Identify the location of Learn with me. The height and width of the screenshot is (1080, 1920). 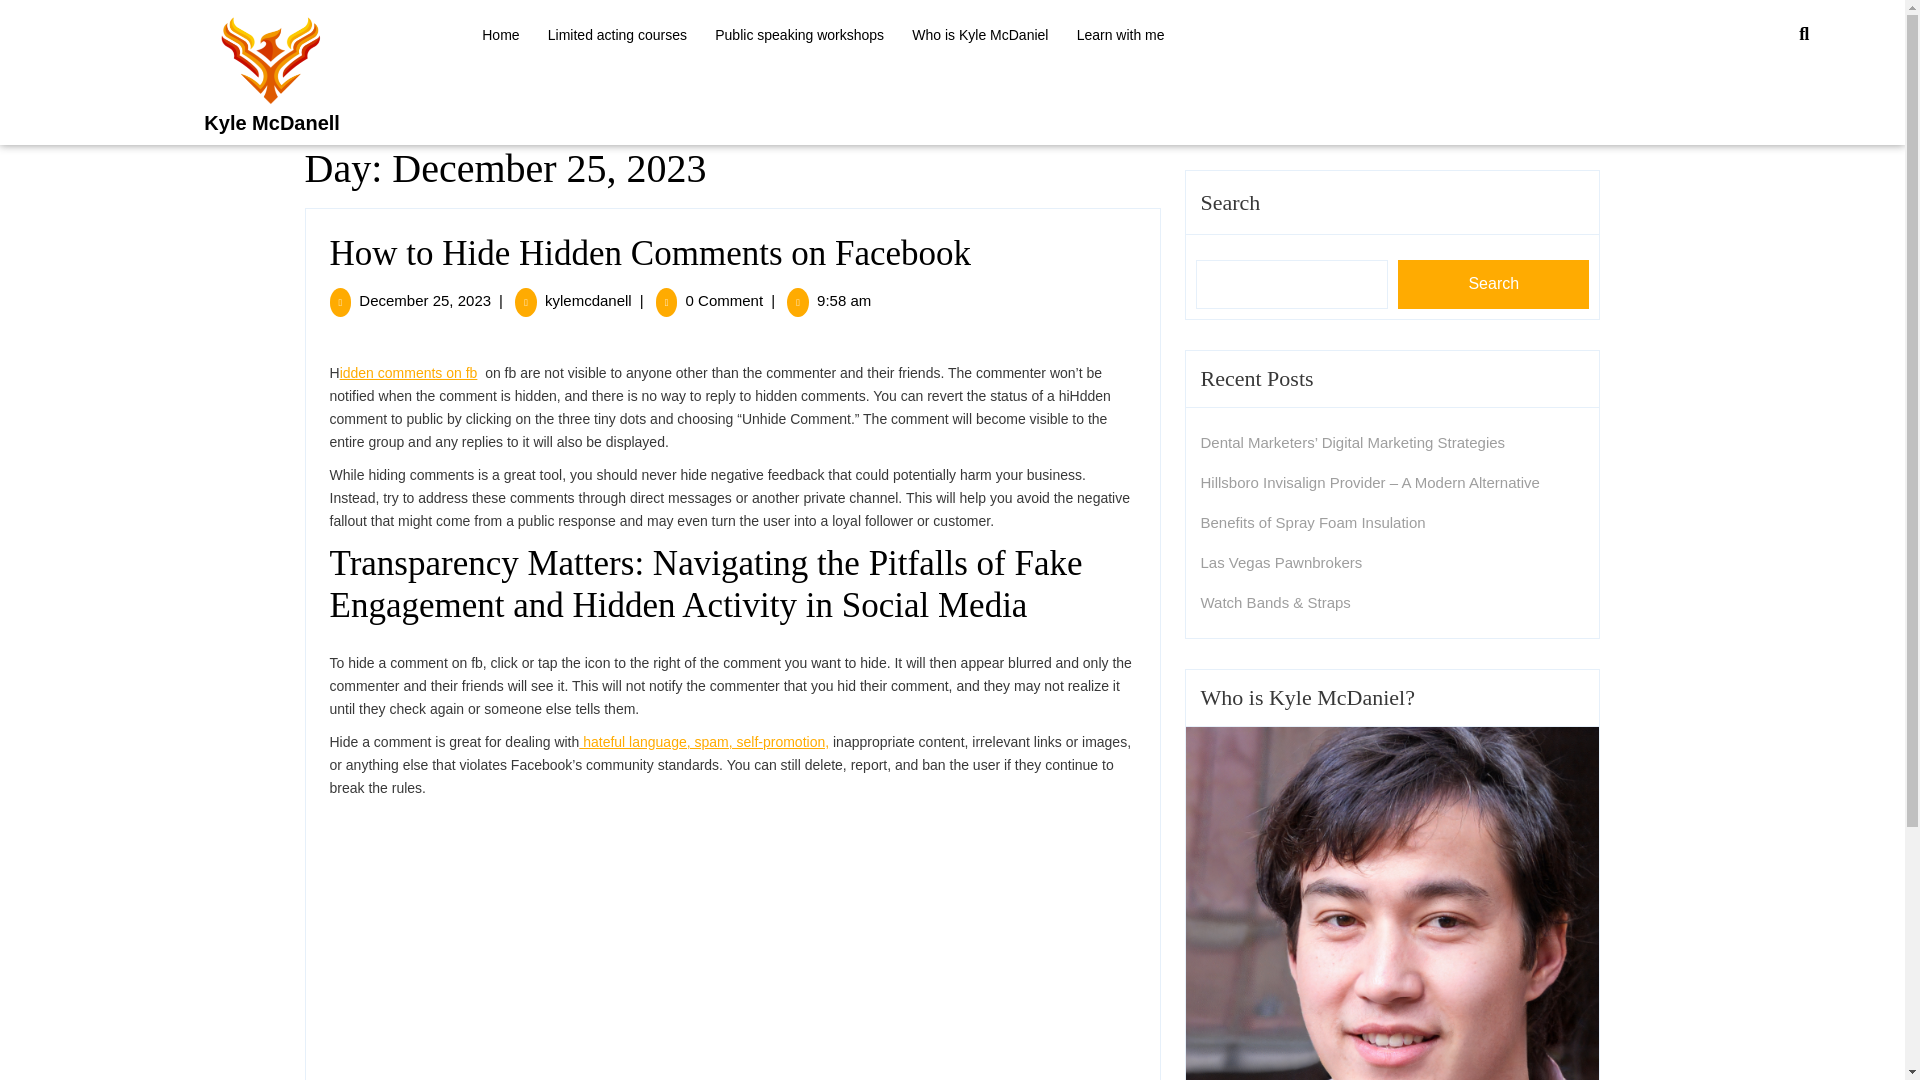
(1120, 36).